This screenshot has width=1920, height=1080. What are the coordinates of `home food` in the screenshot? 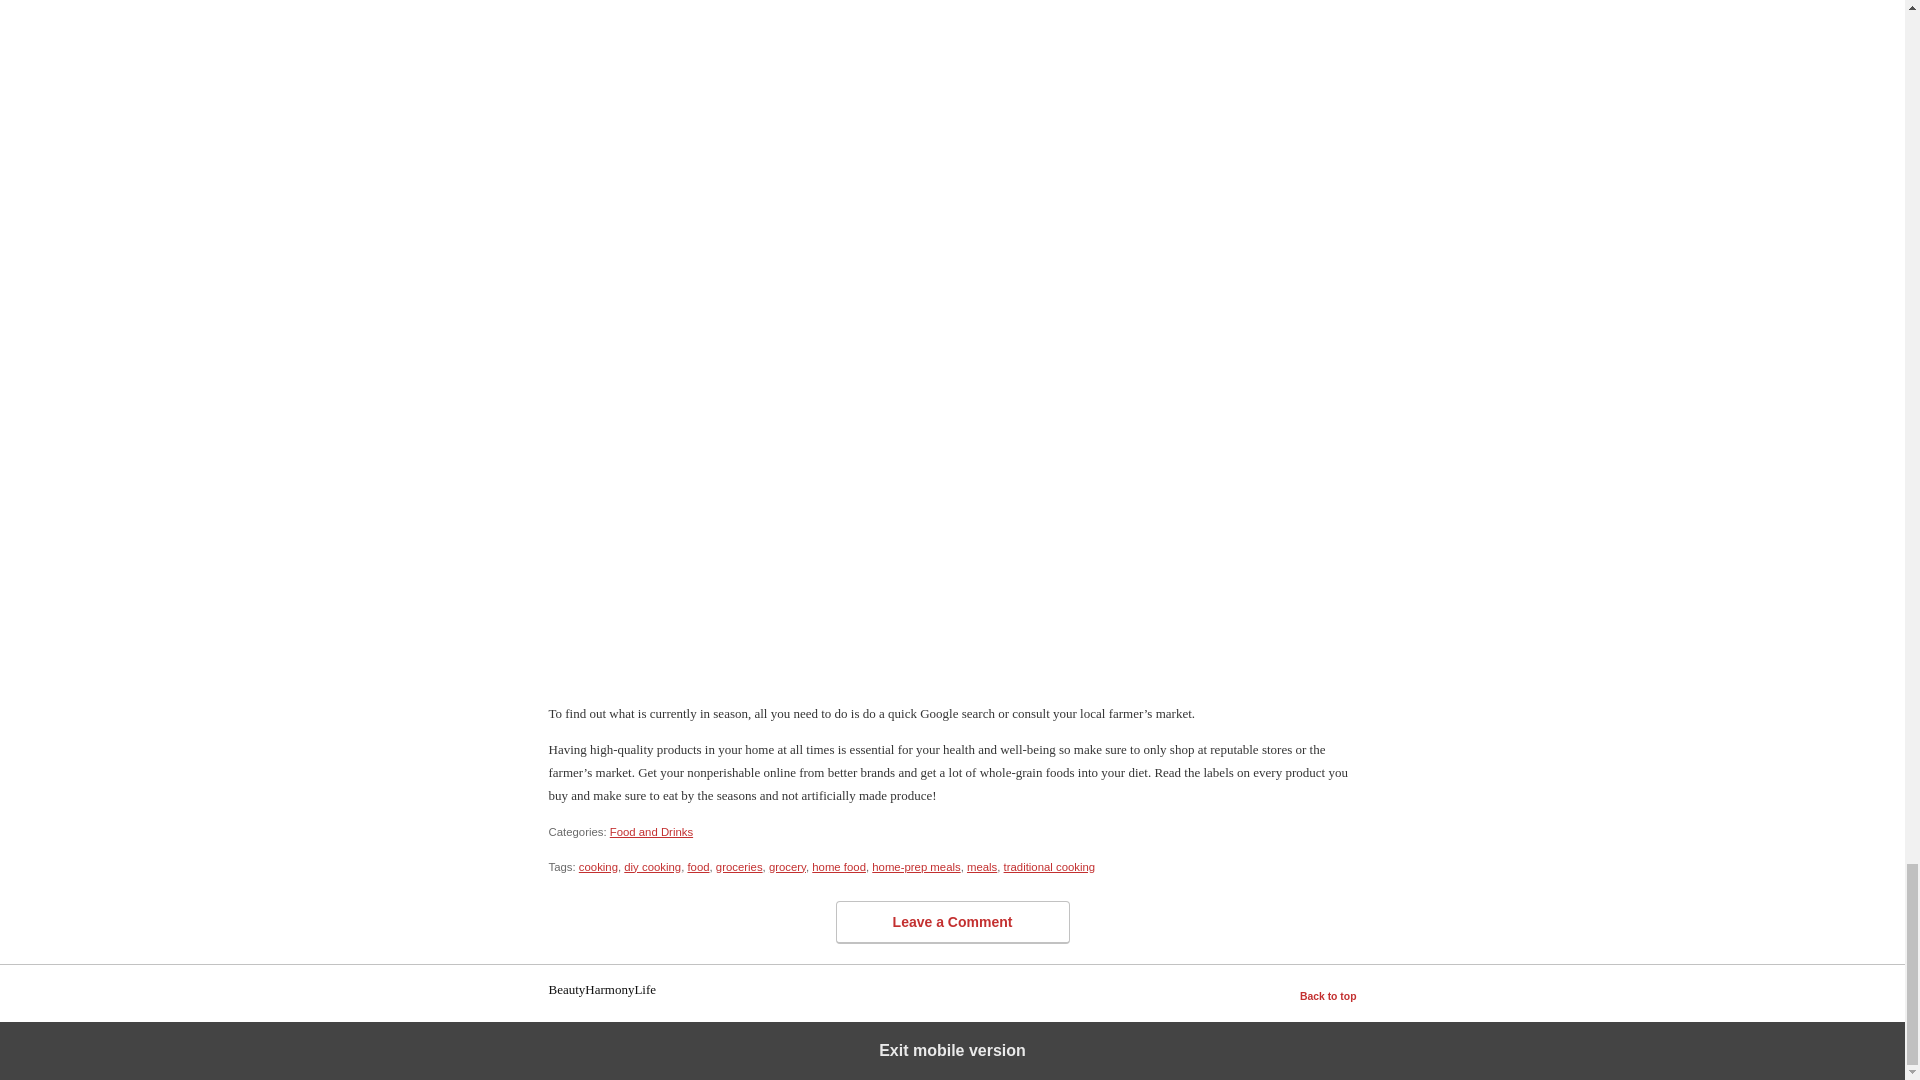 It's located at (838, 866).